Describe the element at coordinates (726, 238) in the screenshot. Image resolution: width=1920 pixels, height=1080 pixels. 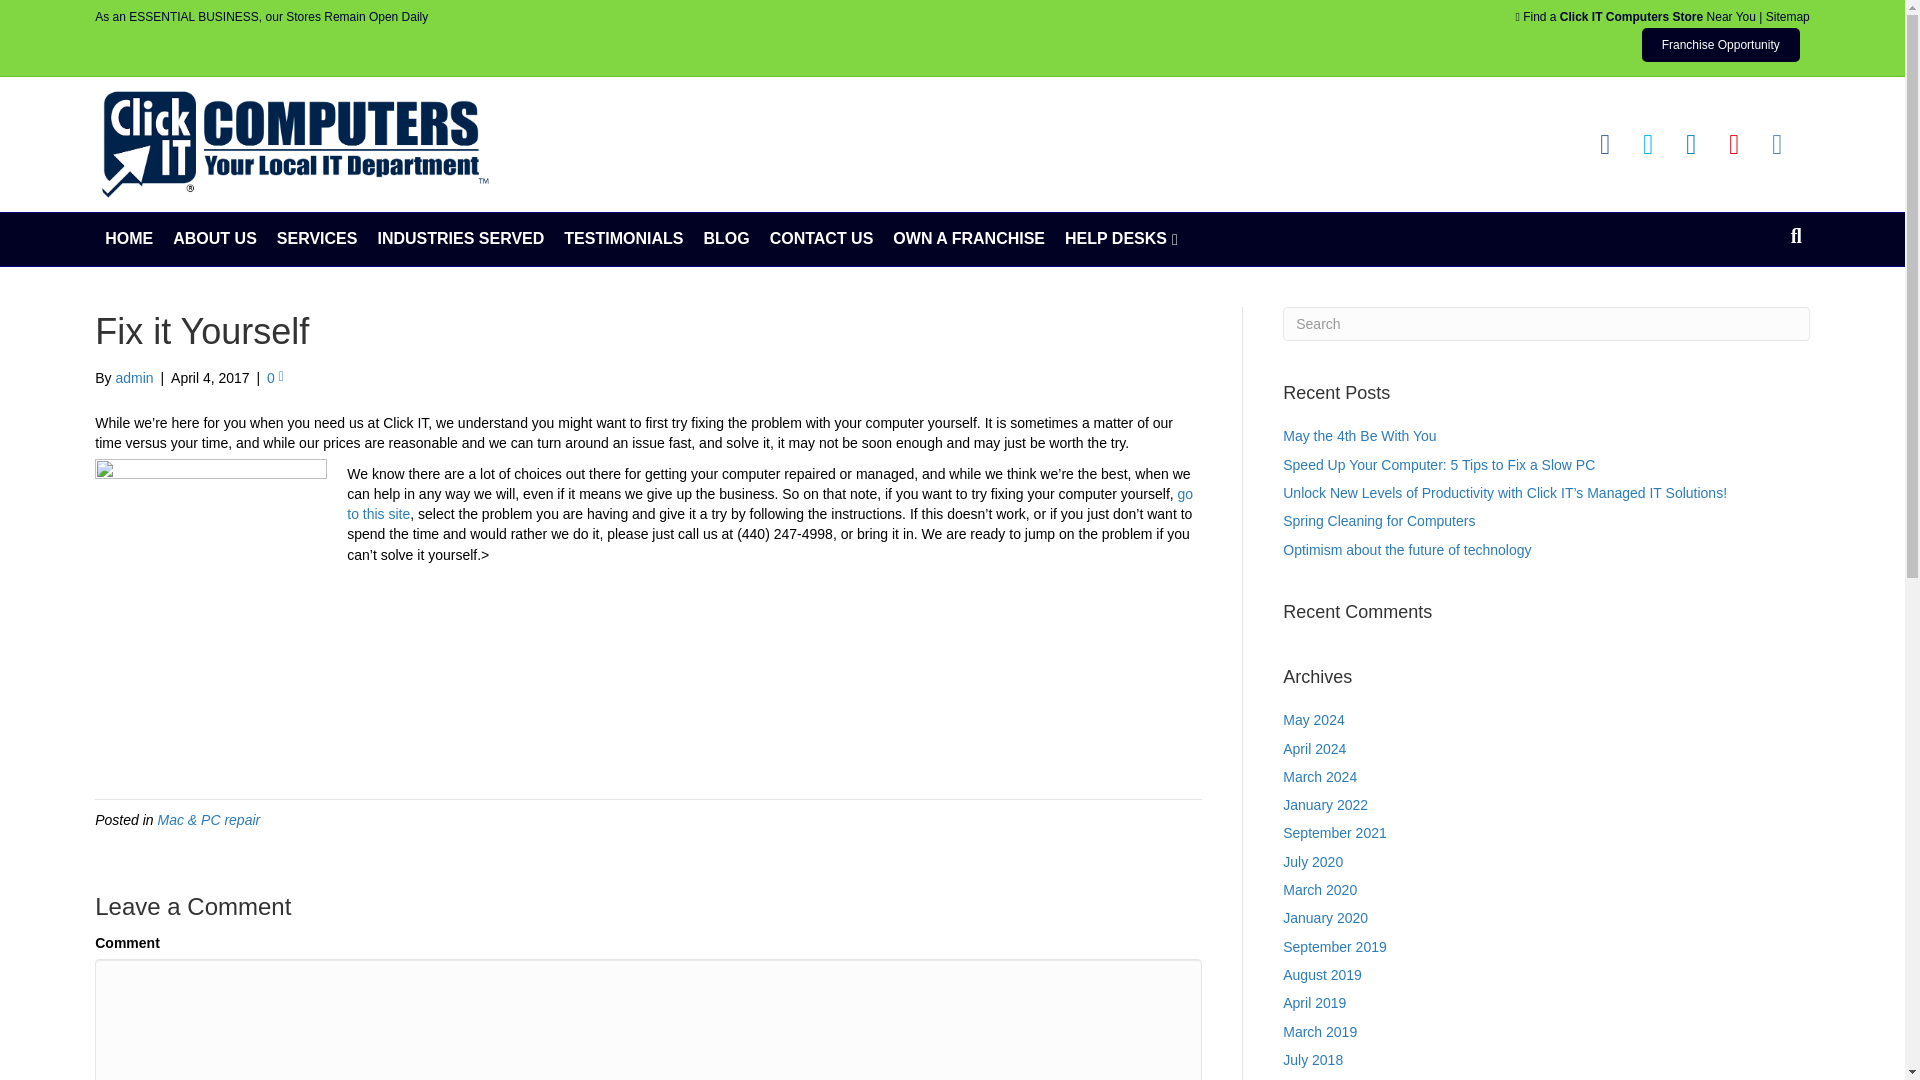
I see `BLOG` at that location.